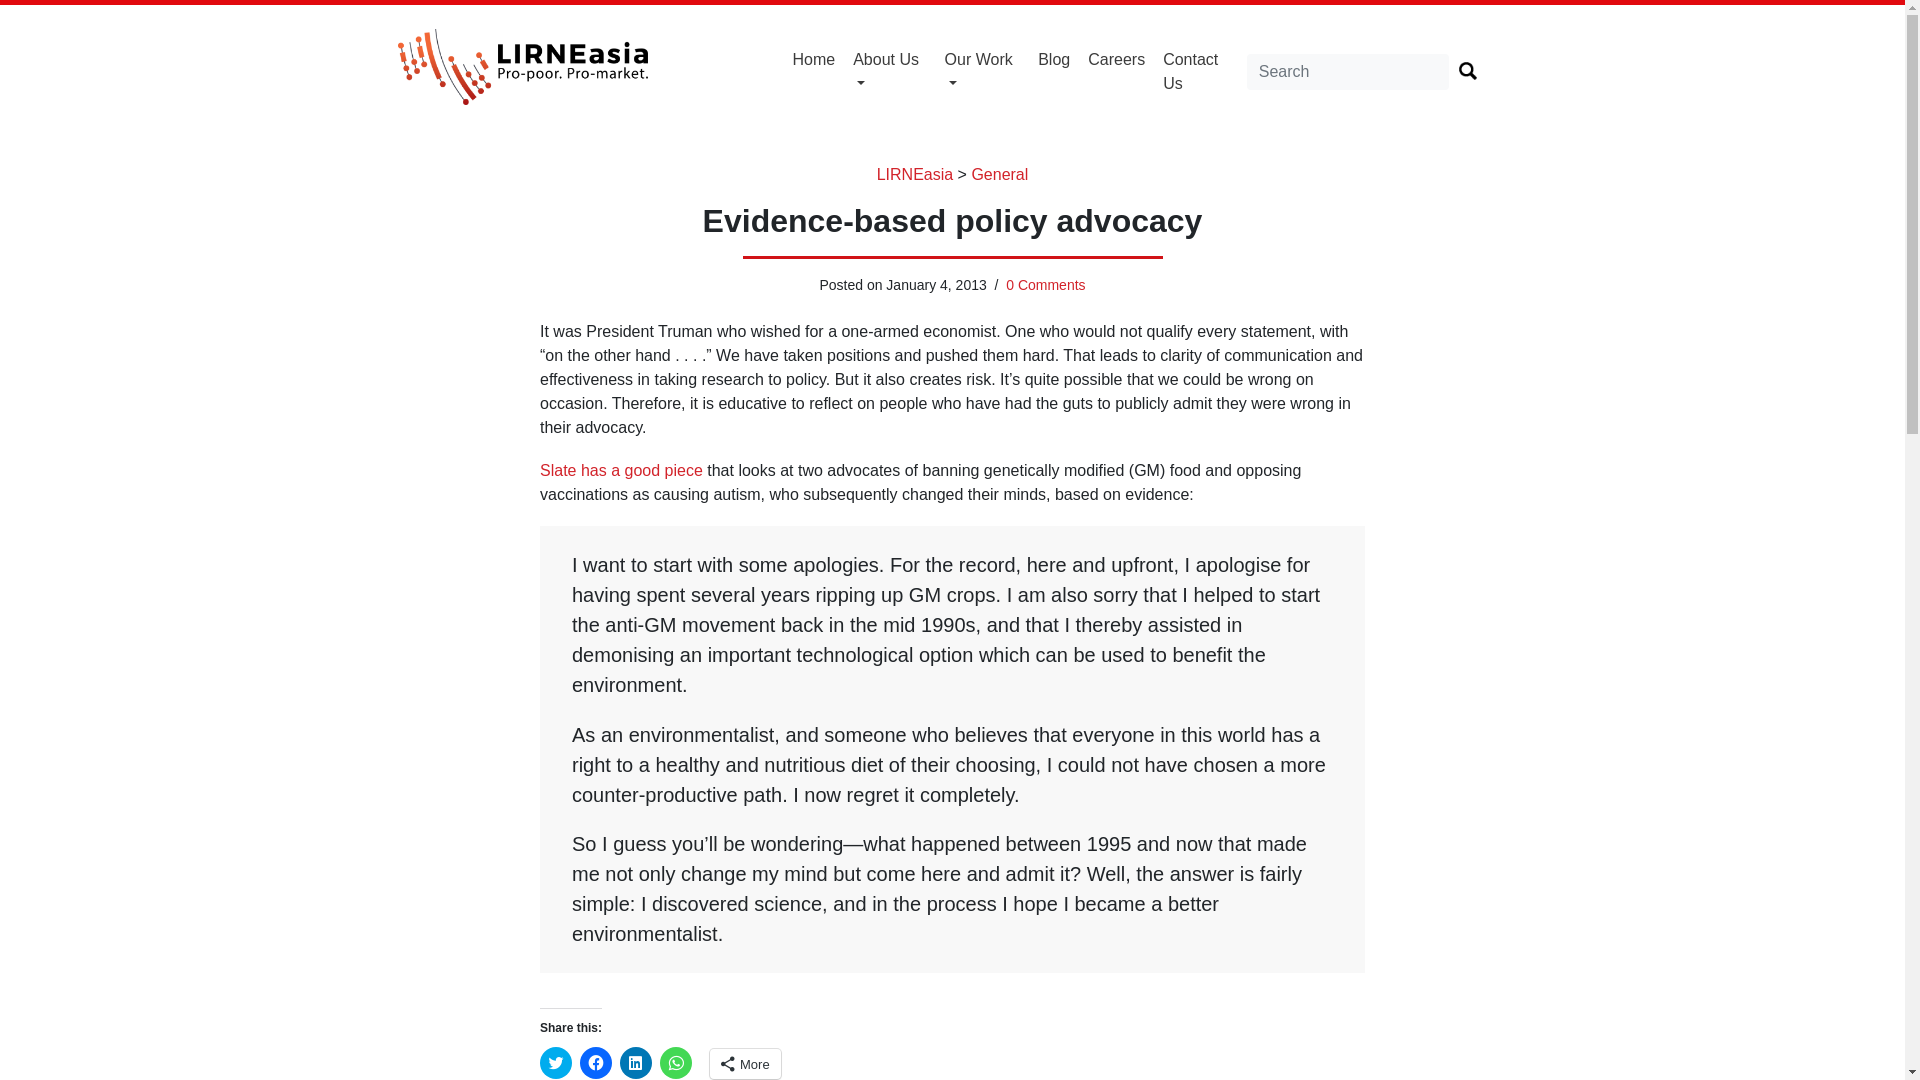  What do you see at coordinates (890, 71) in the screenshot?
I see `About us` at bounding box center [890, 71].